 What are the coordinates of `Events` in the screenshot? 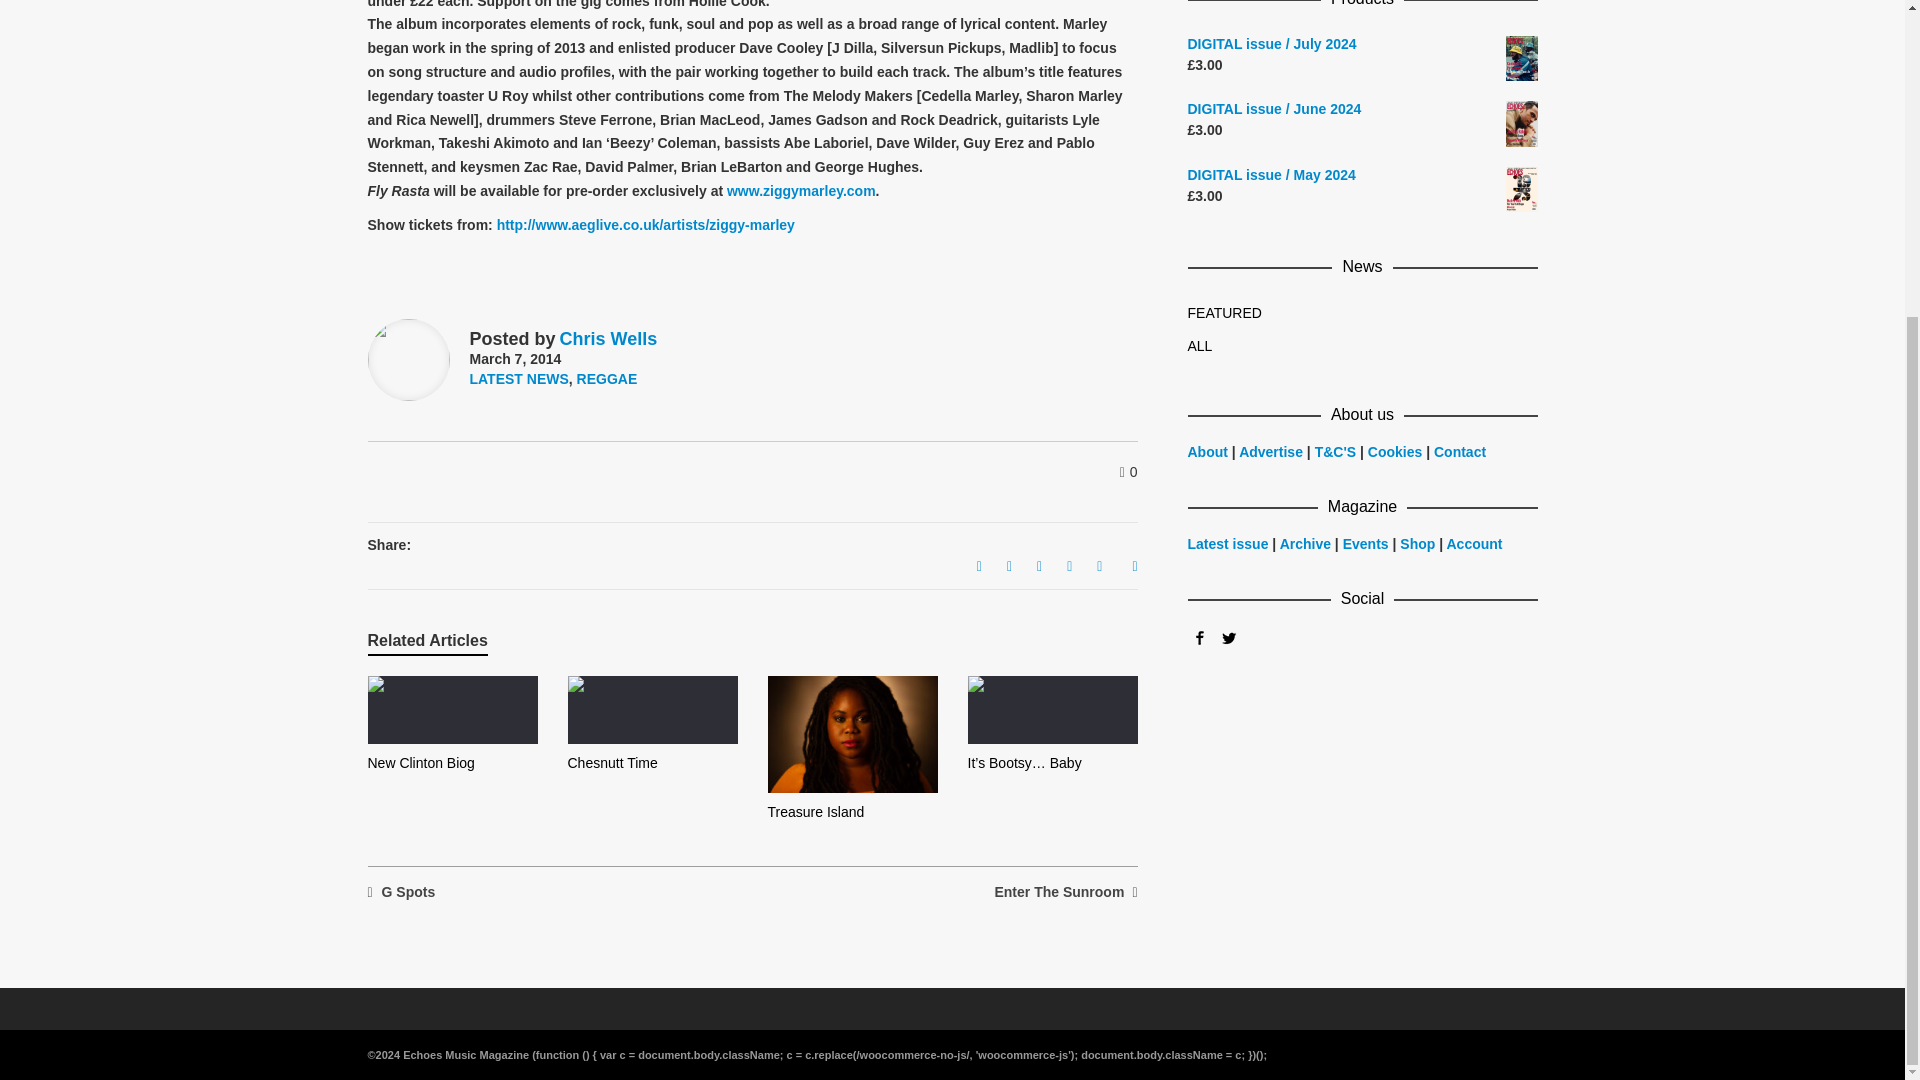 It's located at (1365, 543).